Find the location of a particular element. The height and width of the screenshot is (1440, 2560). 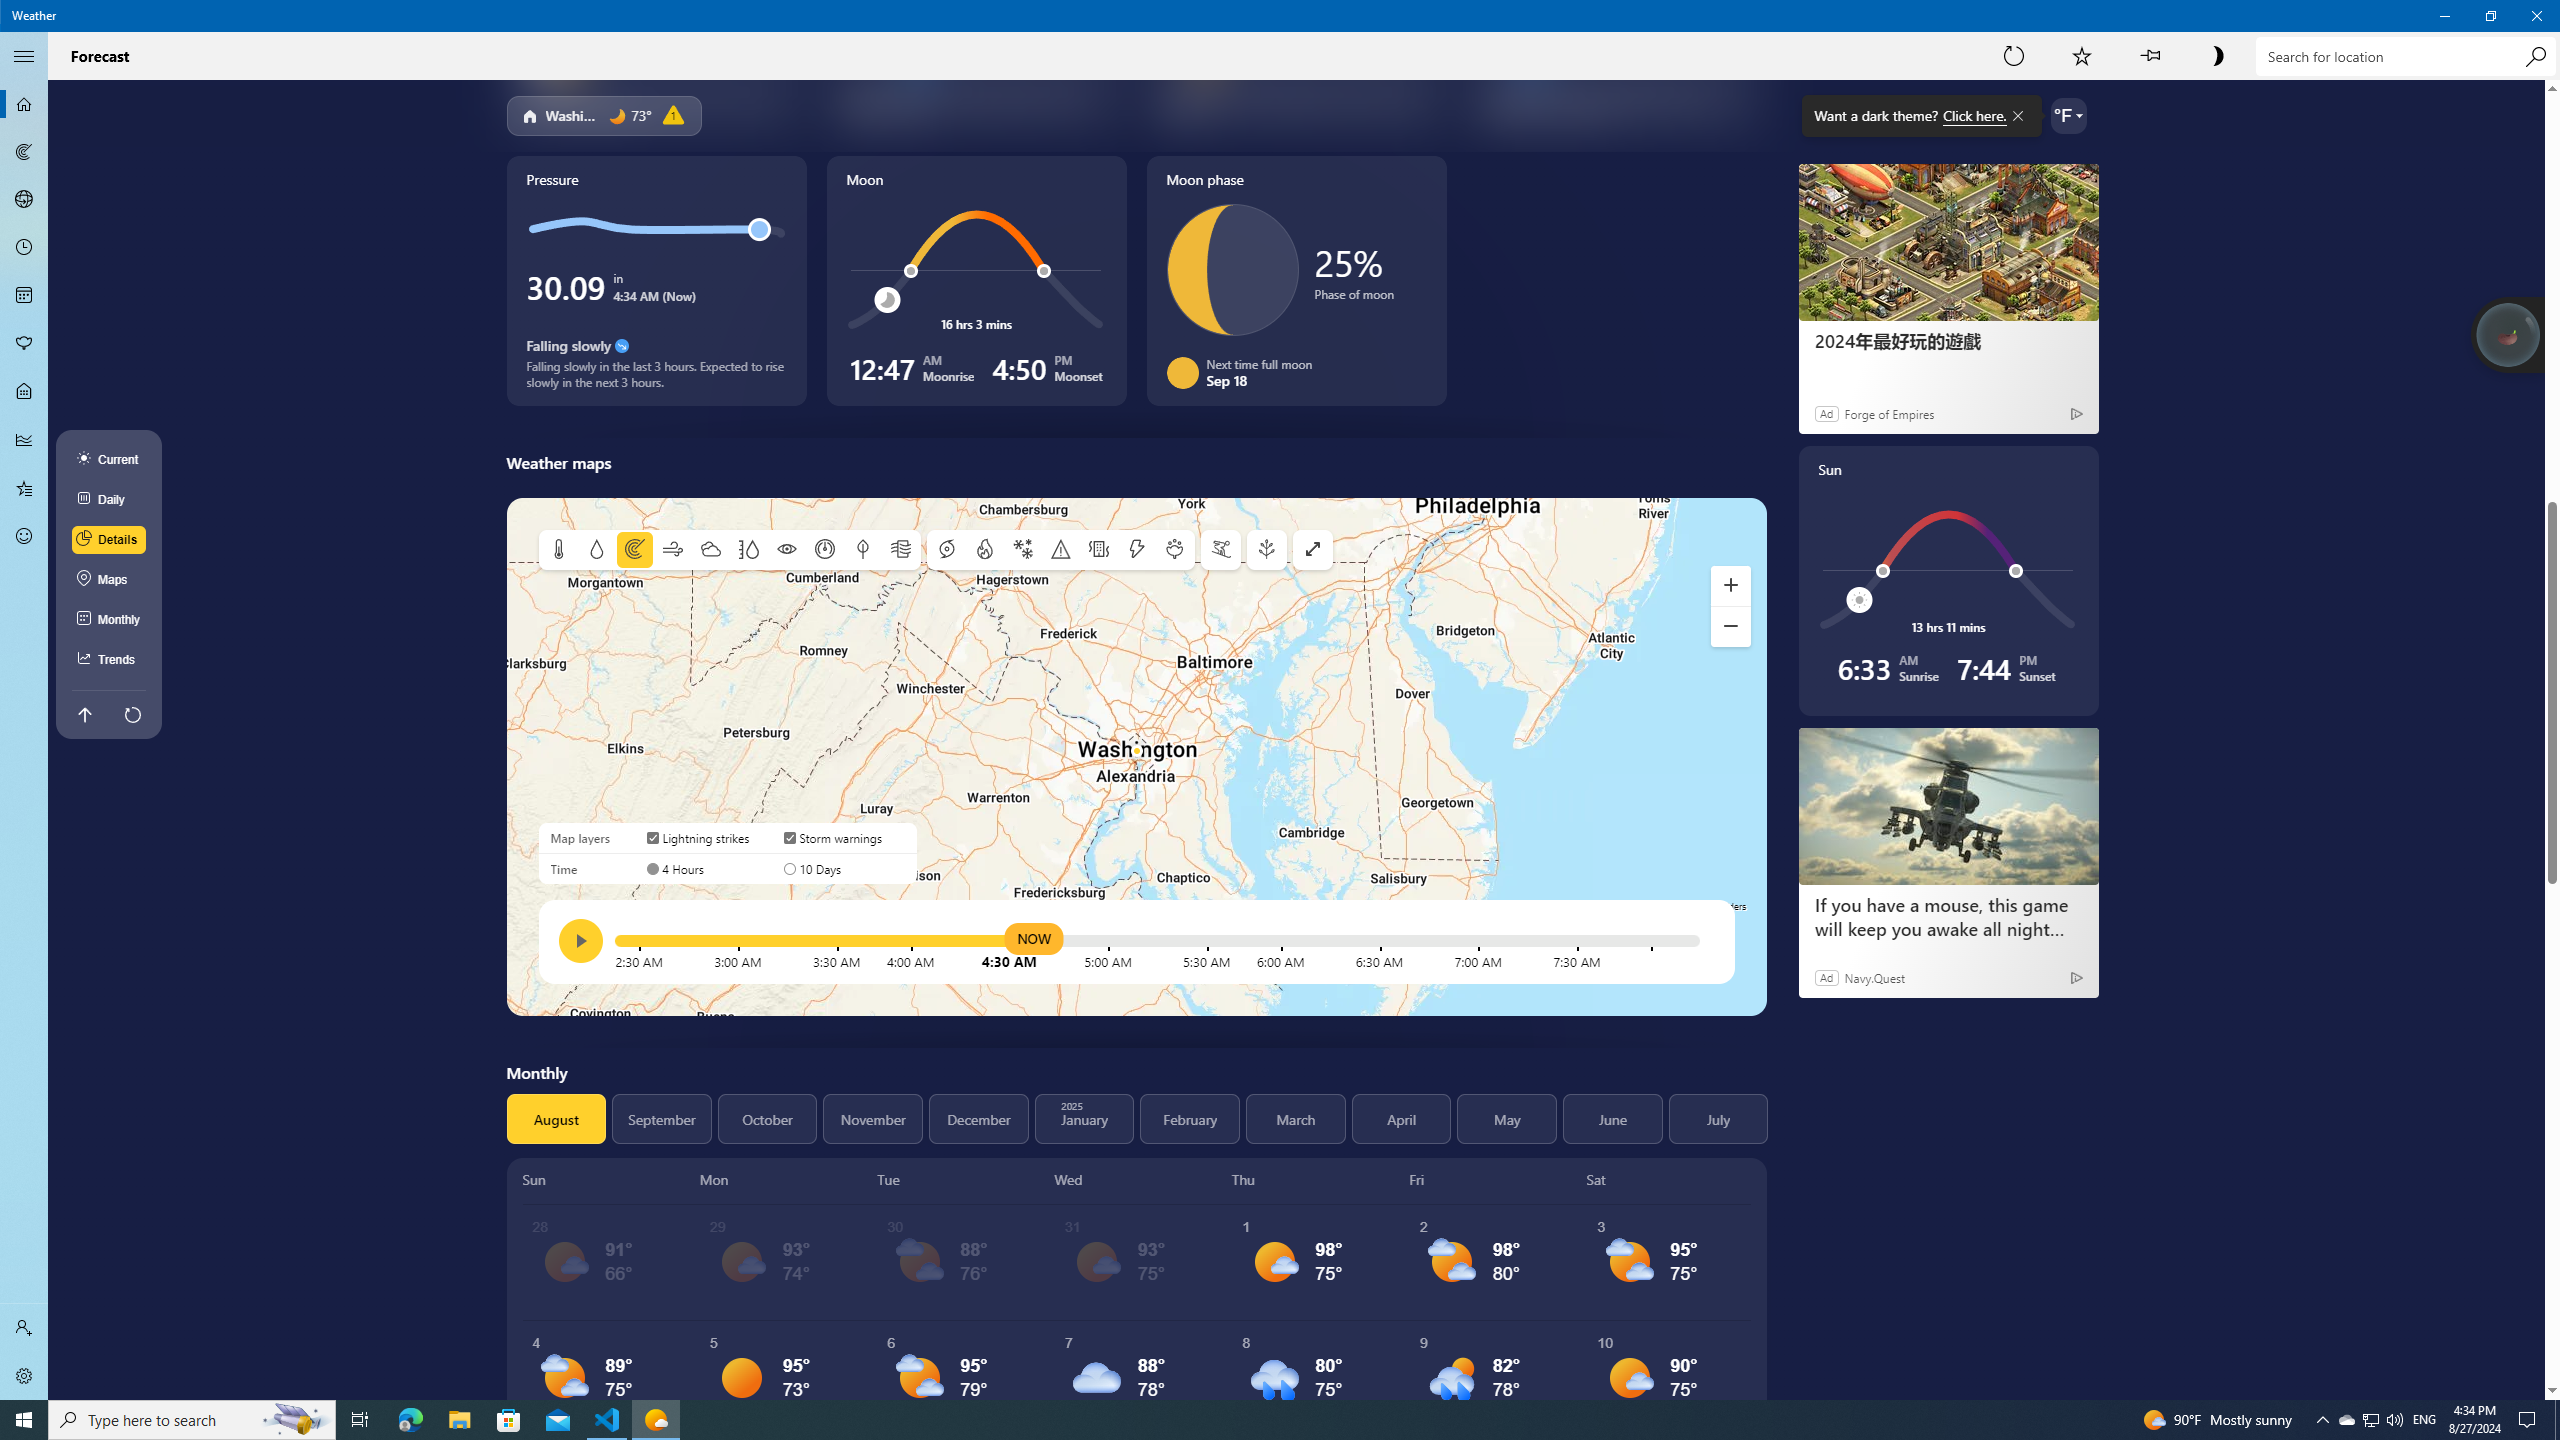

3D Maps - Not Selected is located at coordinates (24, 200).